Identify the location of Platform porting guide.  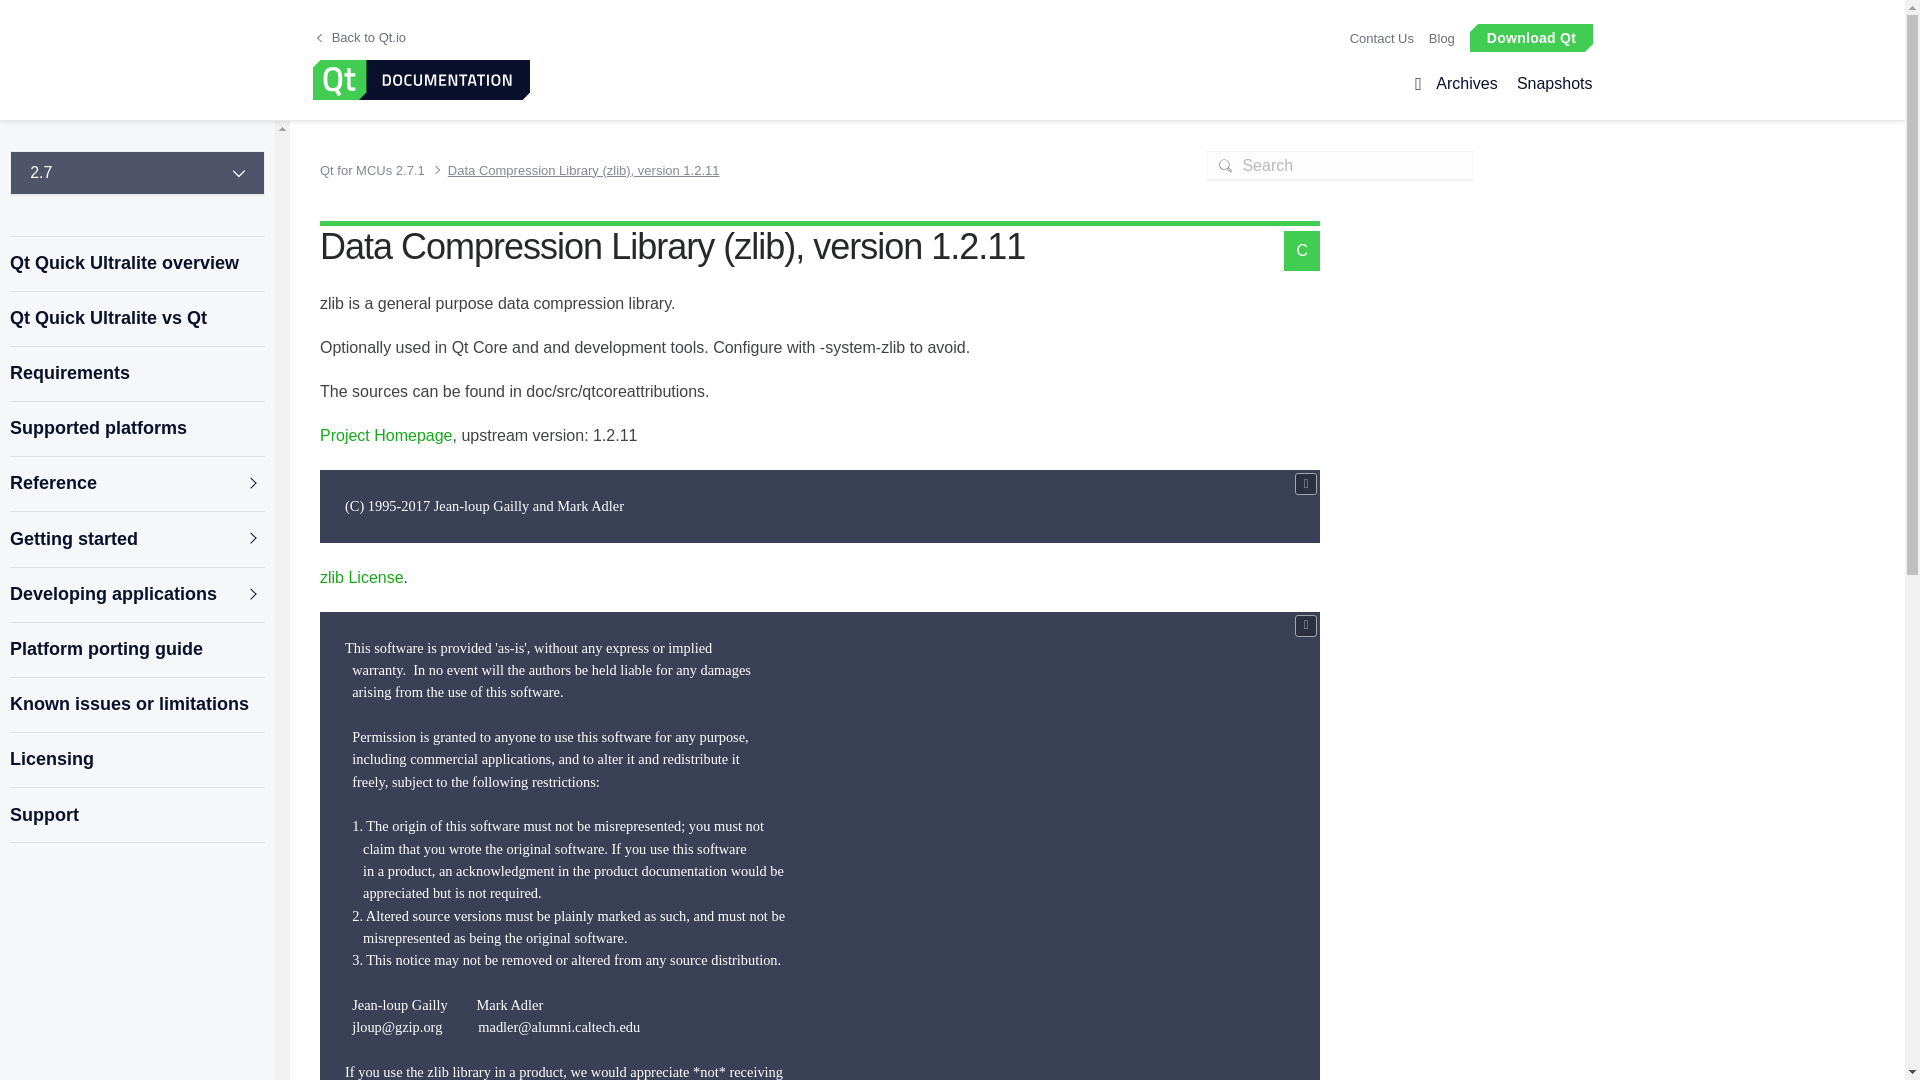
(136, 650).